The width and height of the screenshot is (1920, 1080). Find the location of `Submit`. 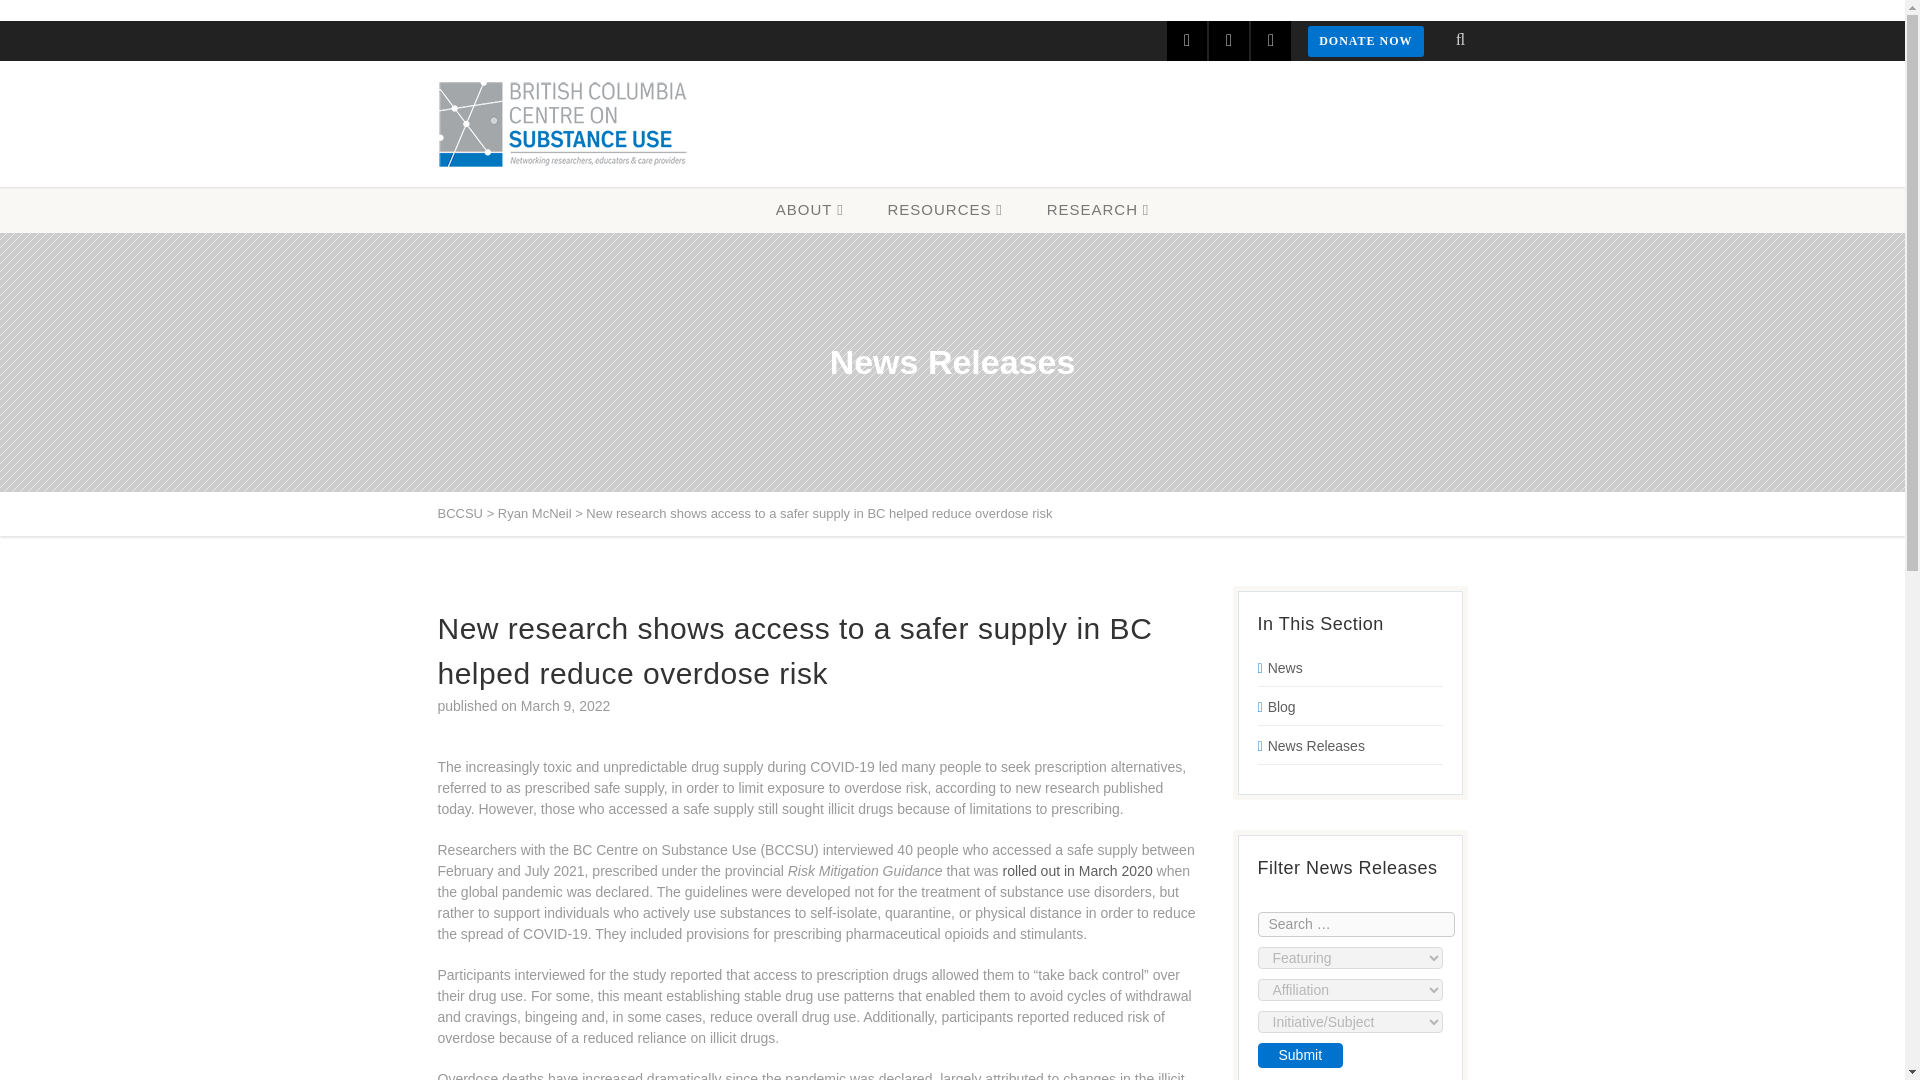

Submit is located at coordinates (1300, 1054).